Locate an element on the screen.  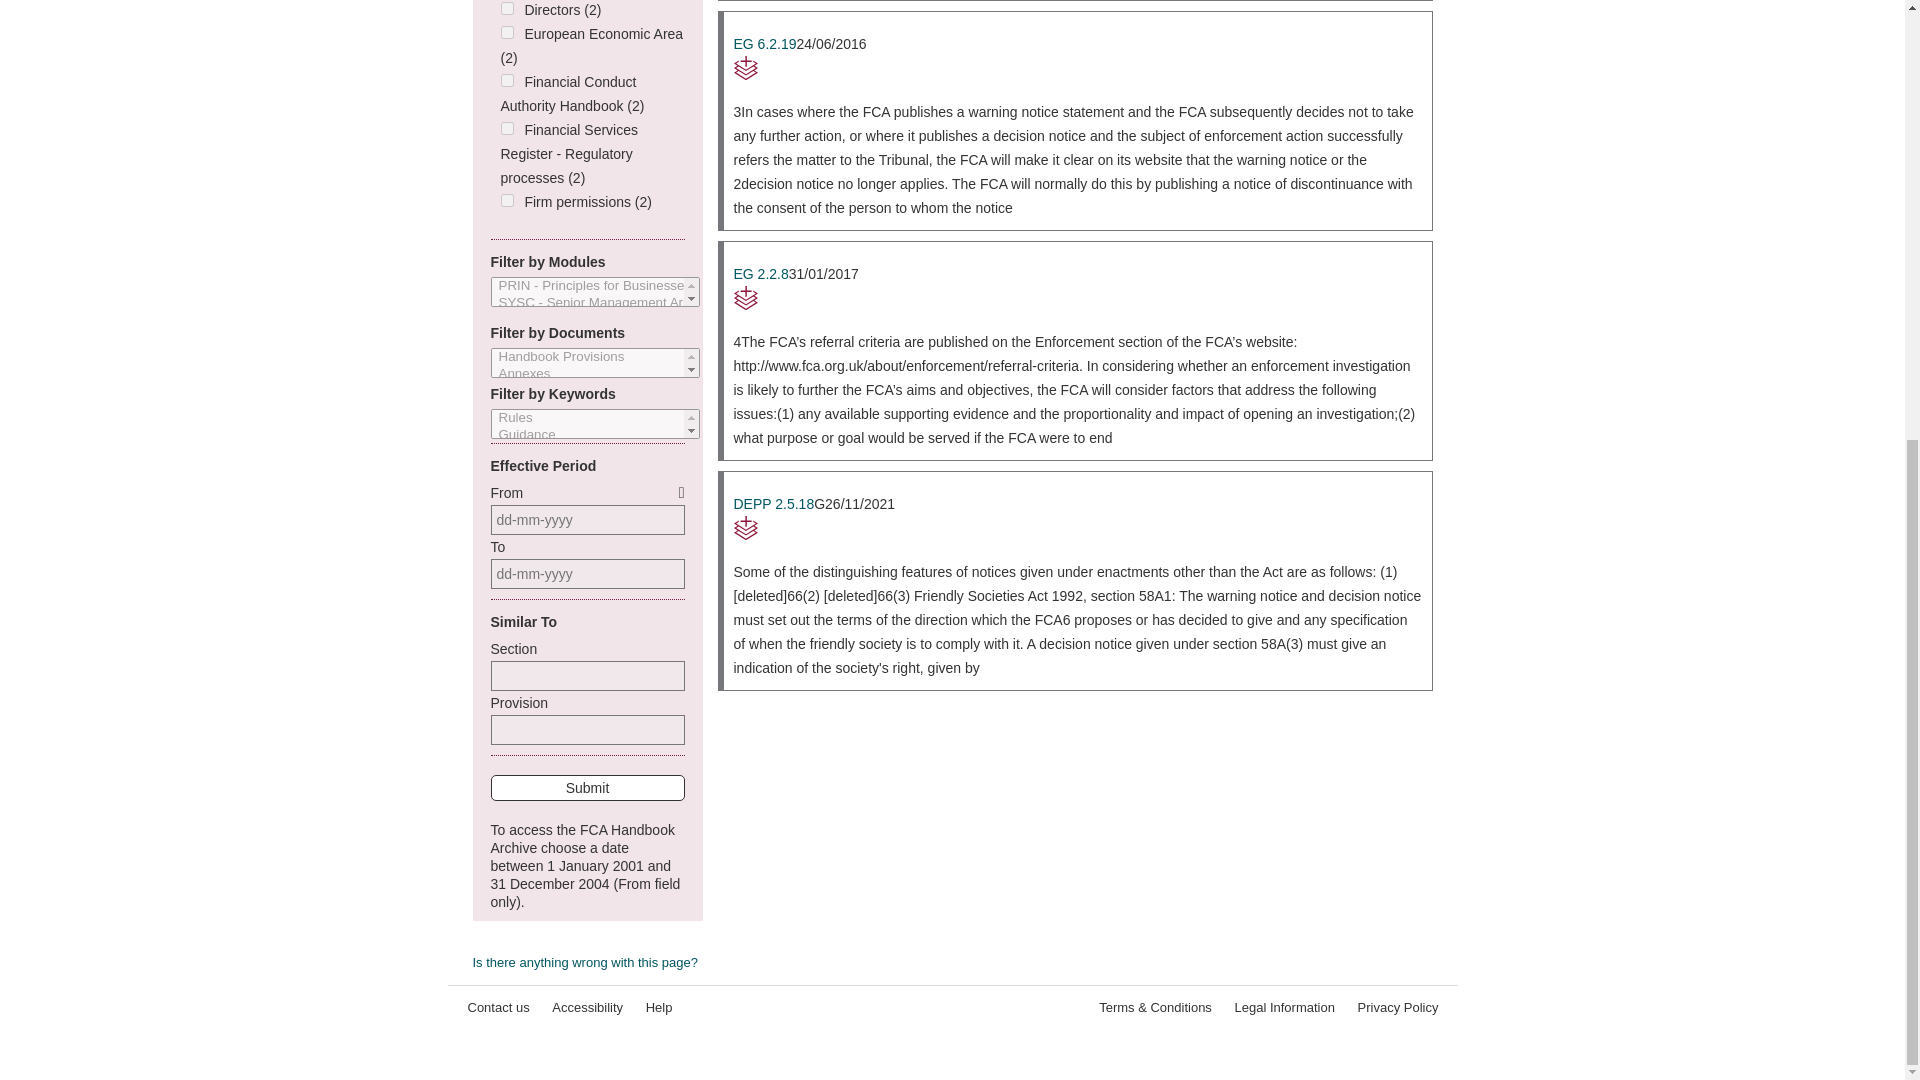
Related Provisions is located at coordinates (1078, 68).